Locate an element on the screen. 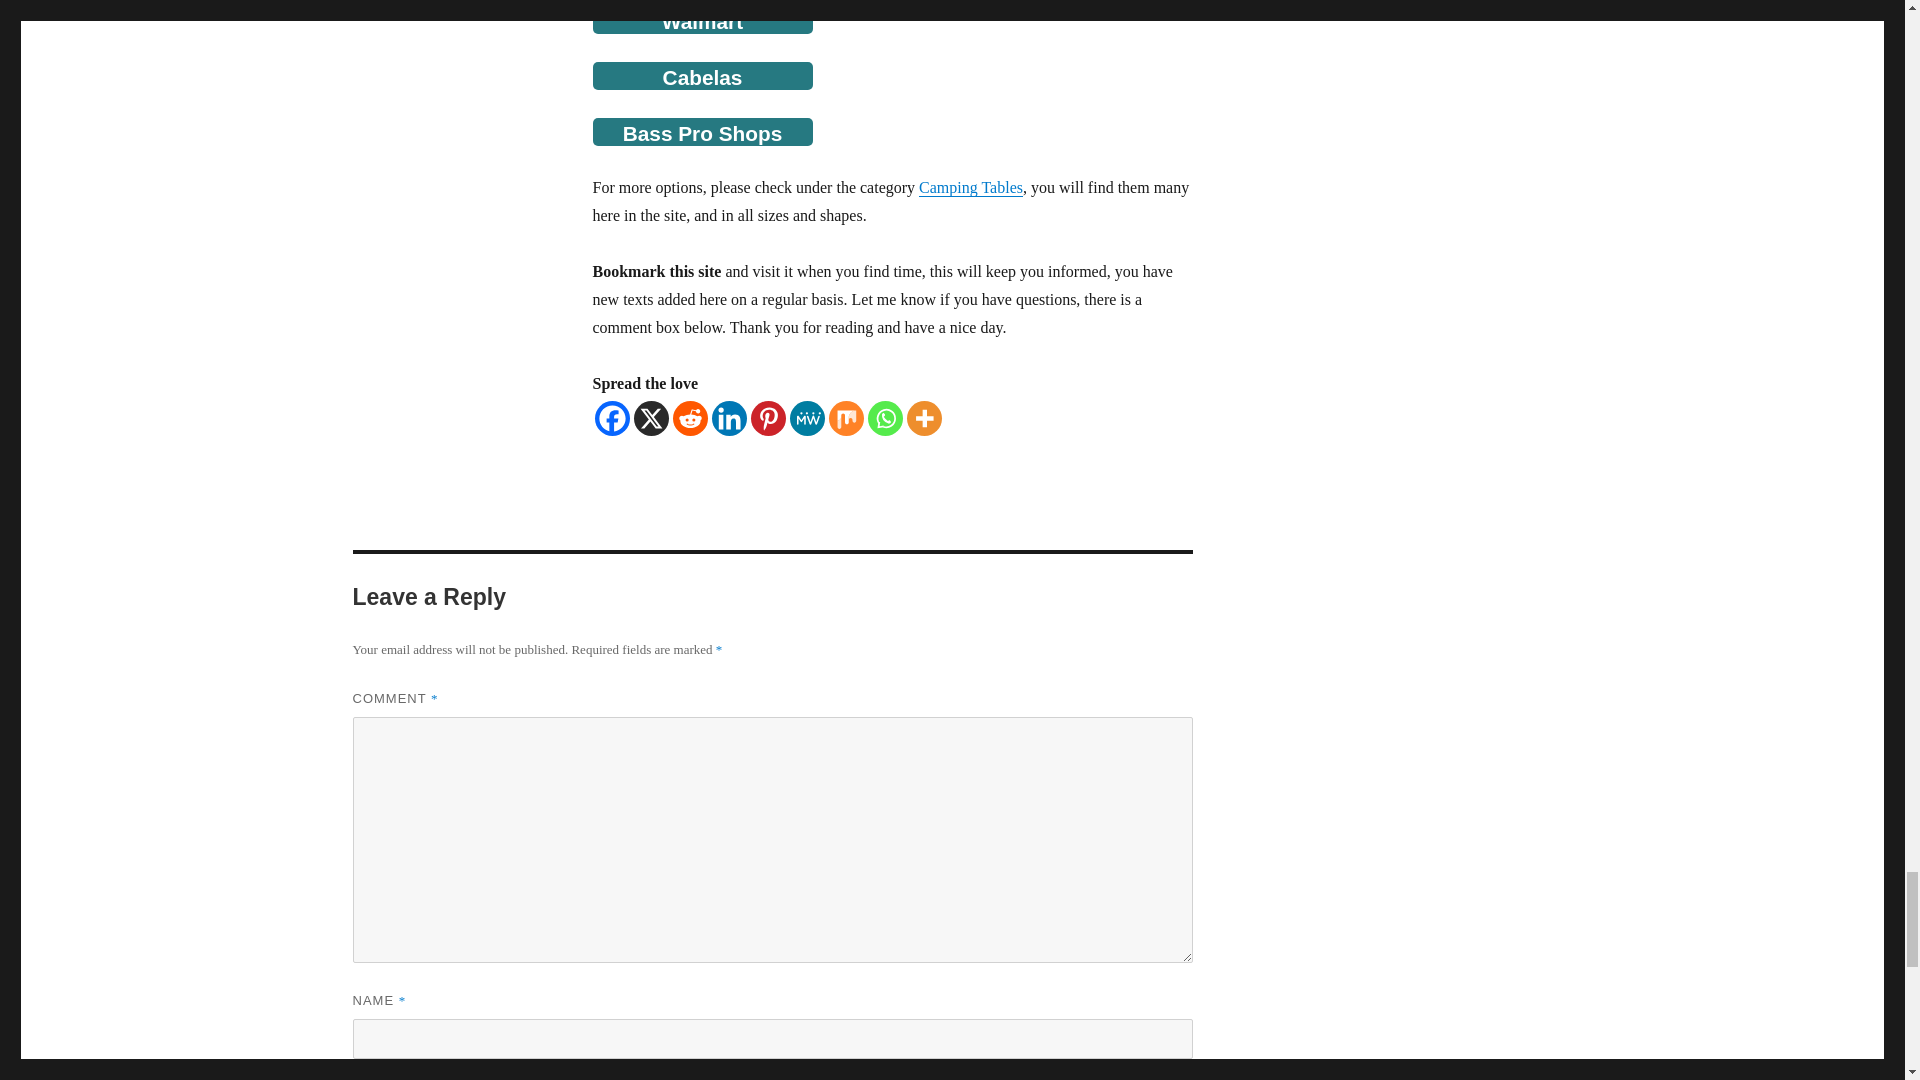 The image size is (1920, 1080). Bass Pro Shops is located at coordinates (702, 131).